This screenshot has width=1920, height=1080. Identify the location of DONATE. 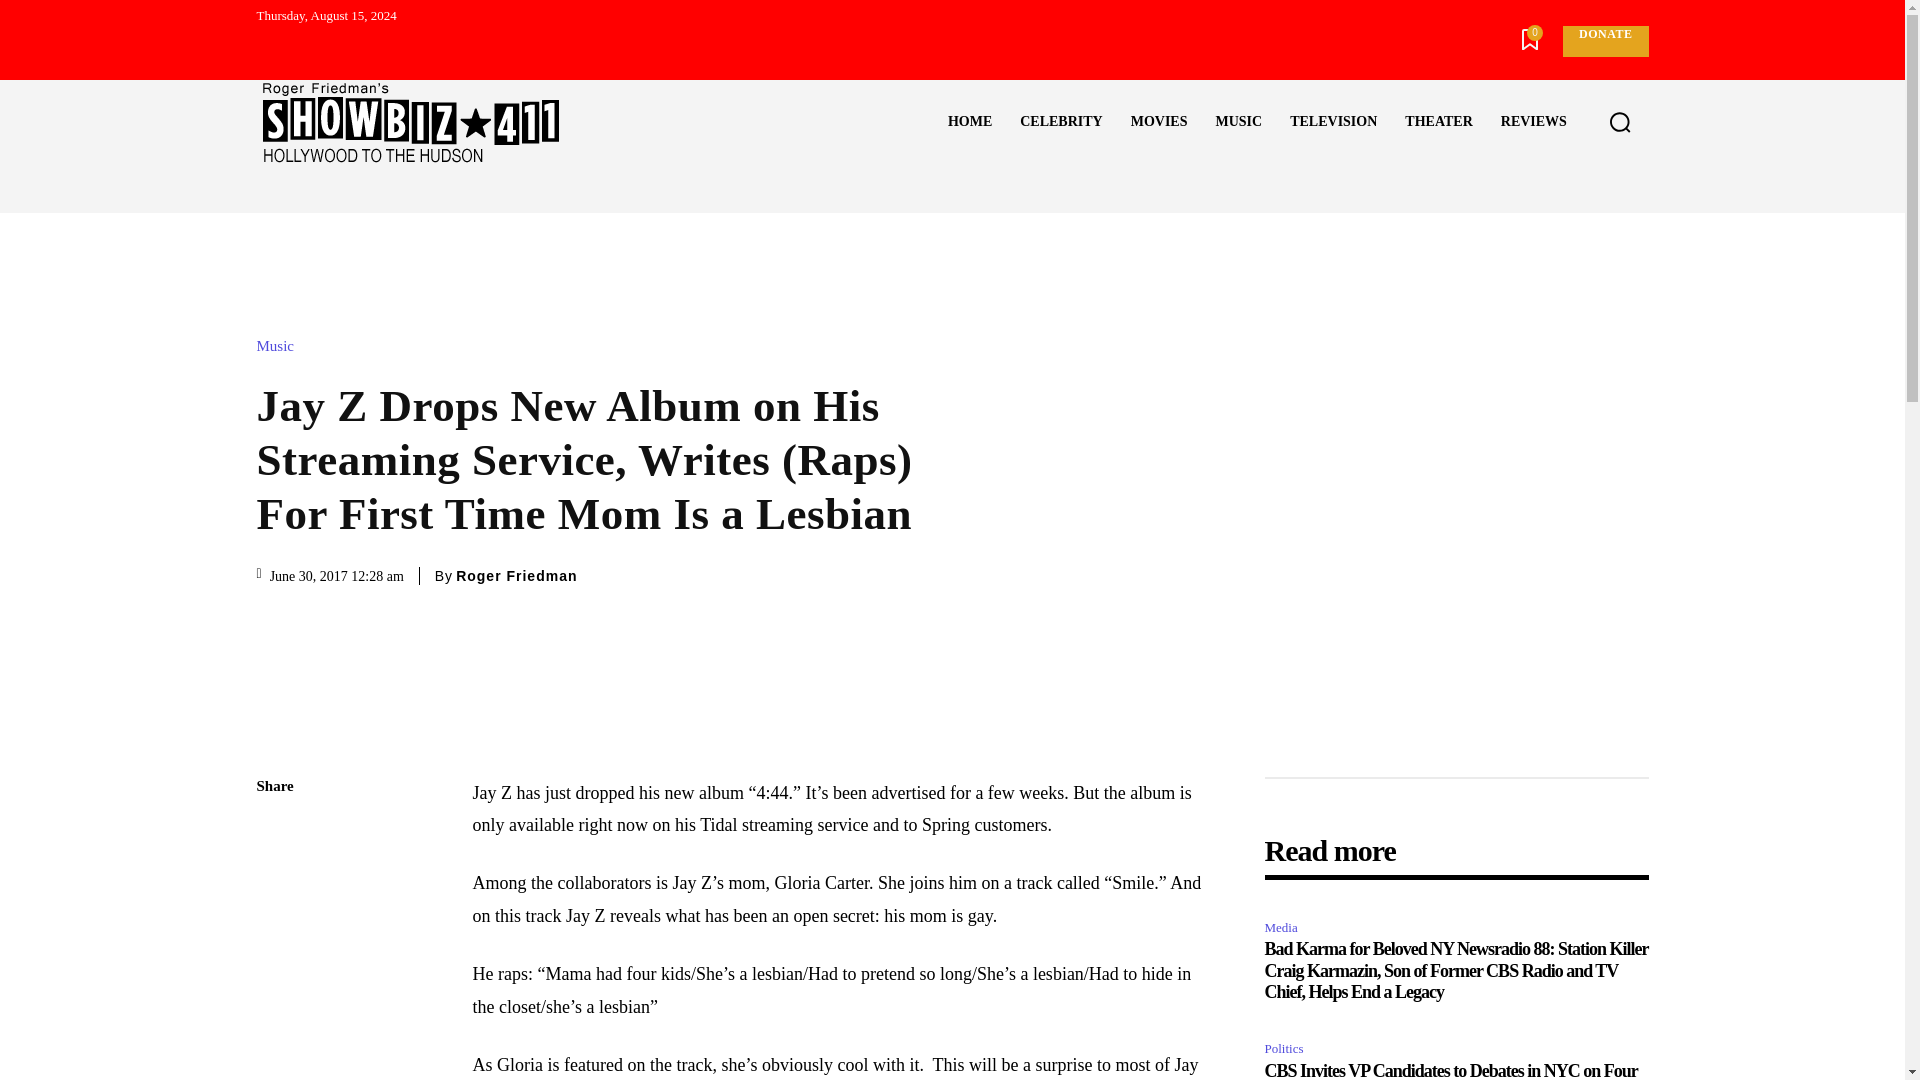
(1604, 41).